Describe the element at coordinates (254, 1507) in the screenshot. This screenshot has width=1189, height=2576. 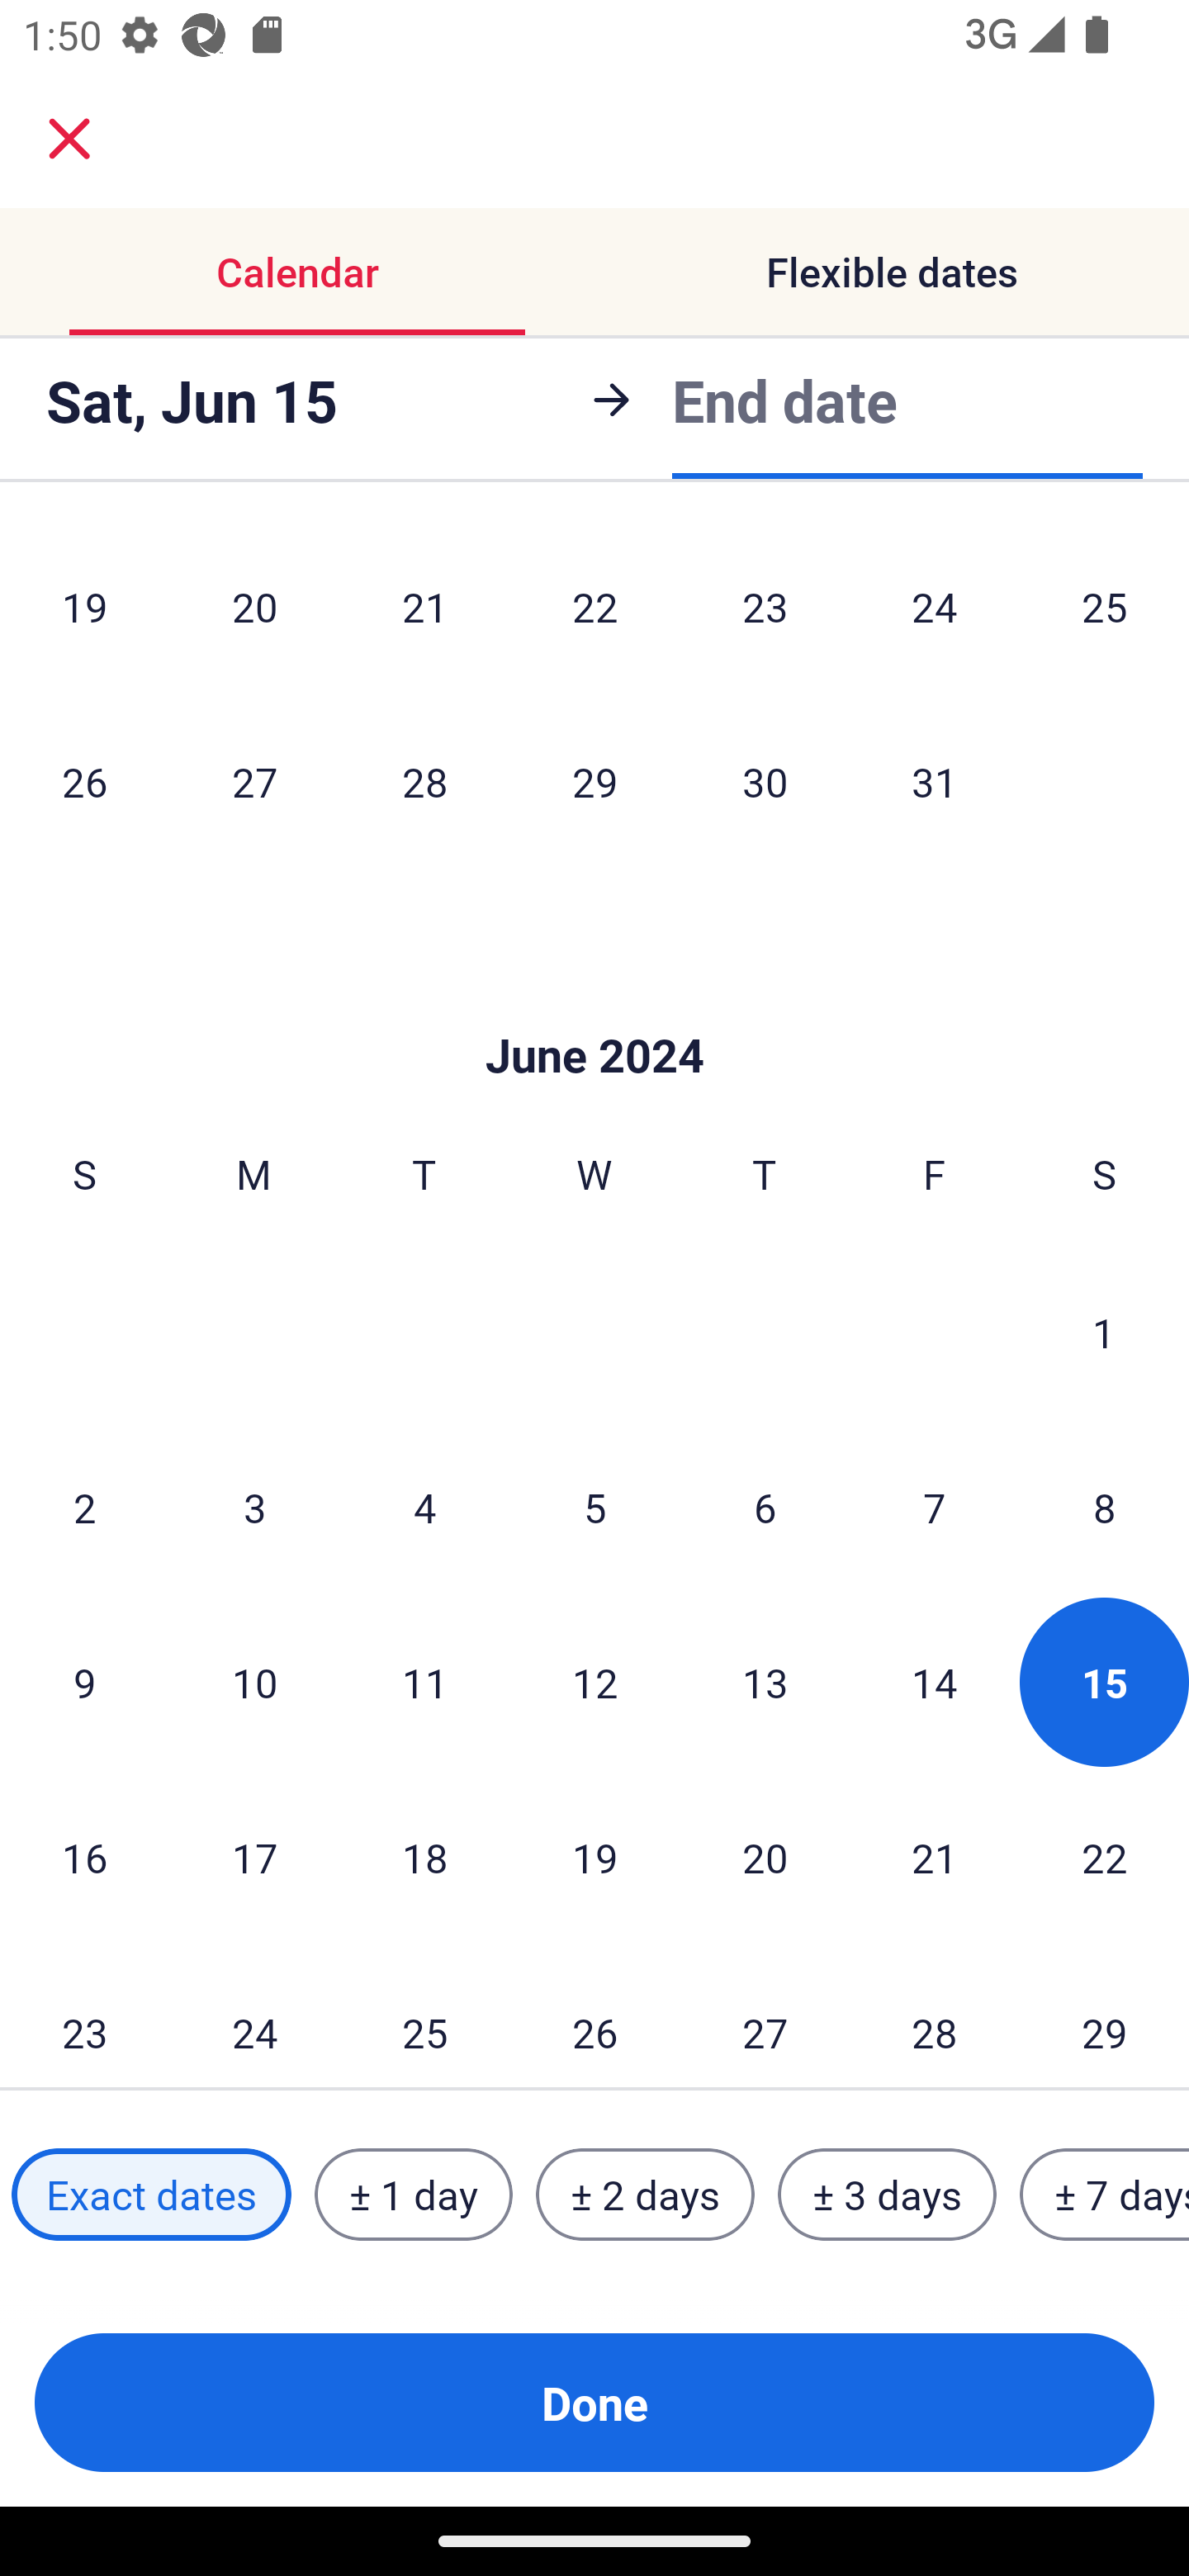
I see `3 Monday, June 3, 2024` at that location.